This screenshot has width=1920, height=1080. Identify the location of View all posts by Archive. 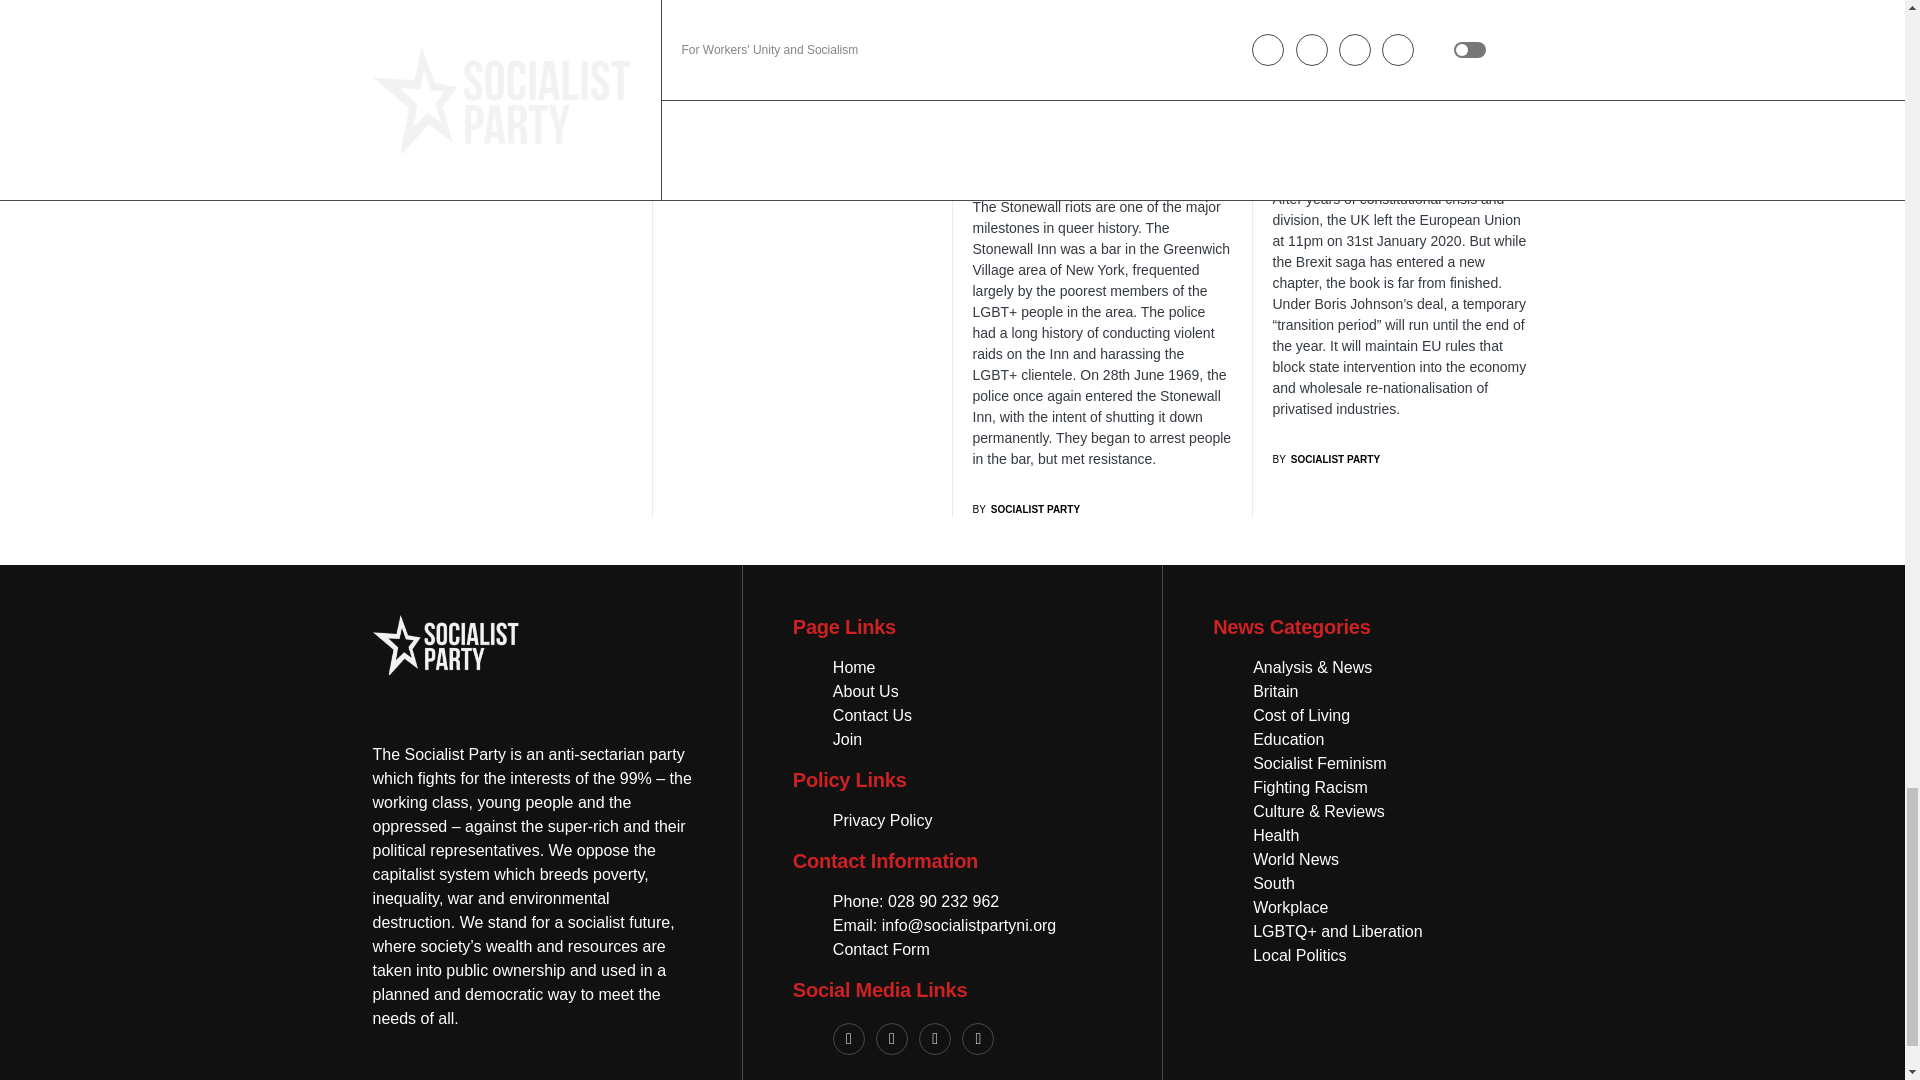
(704, 40).